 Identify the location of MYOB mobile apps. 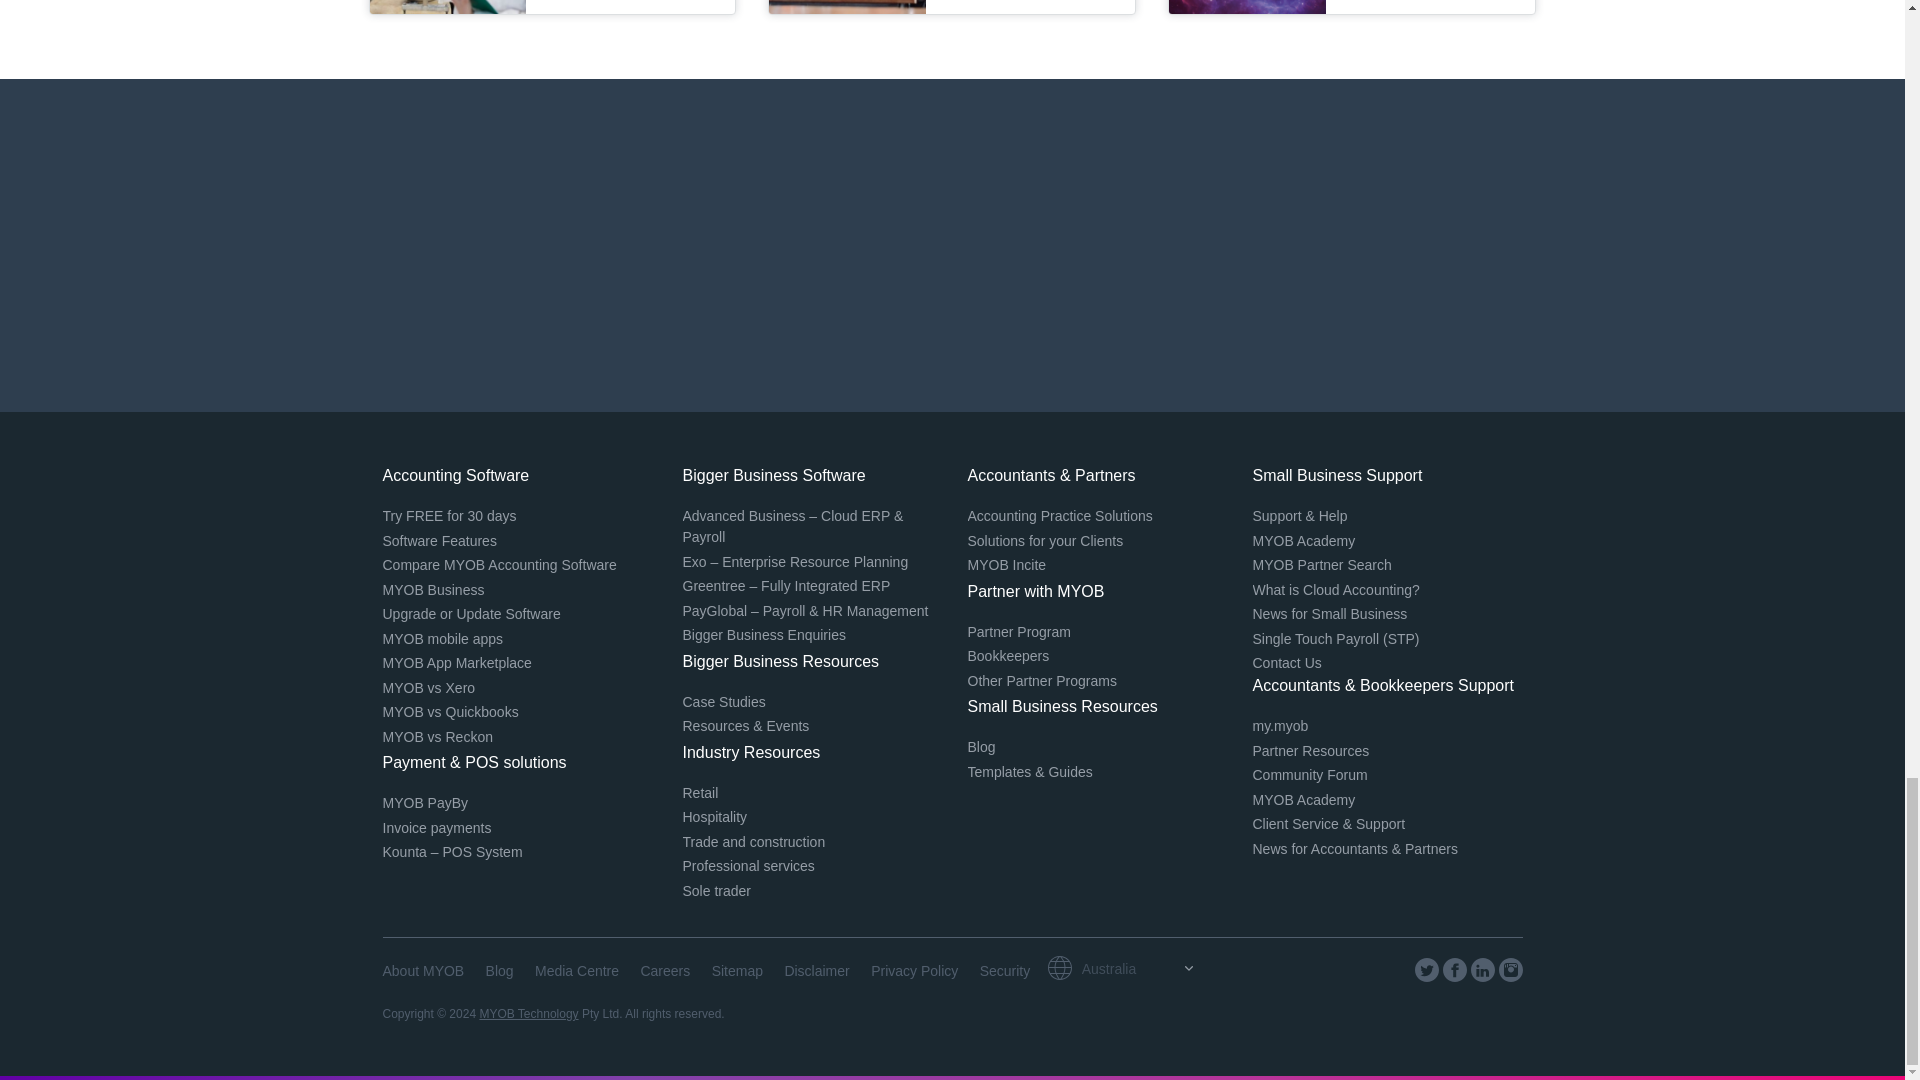
(442, 638).